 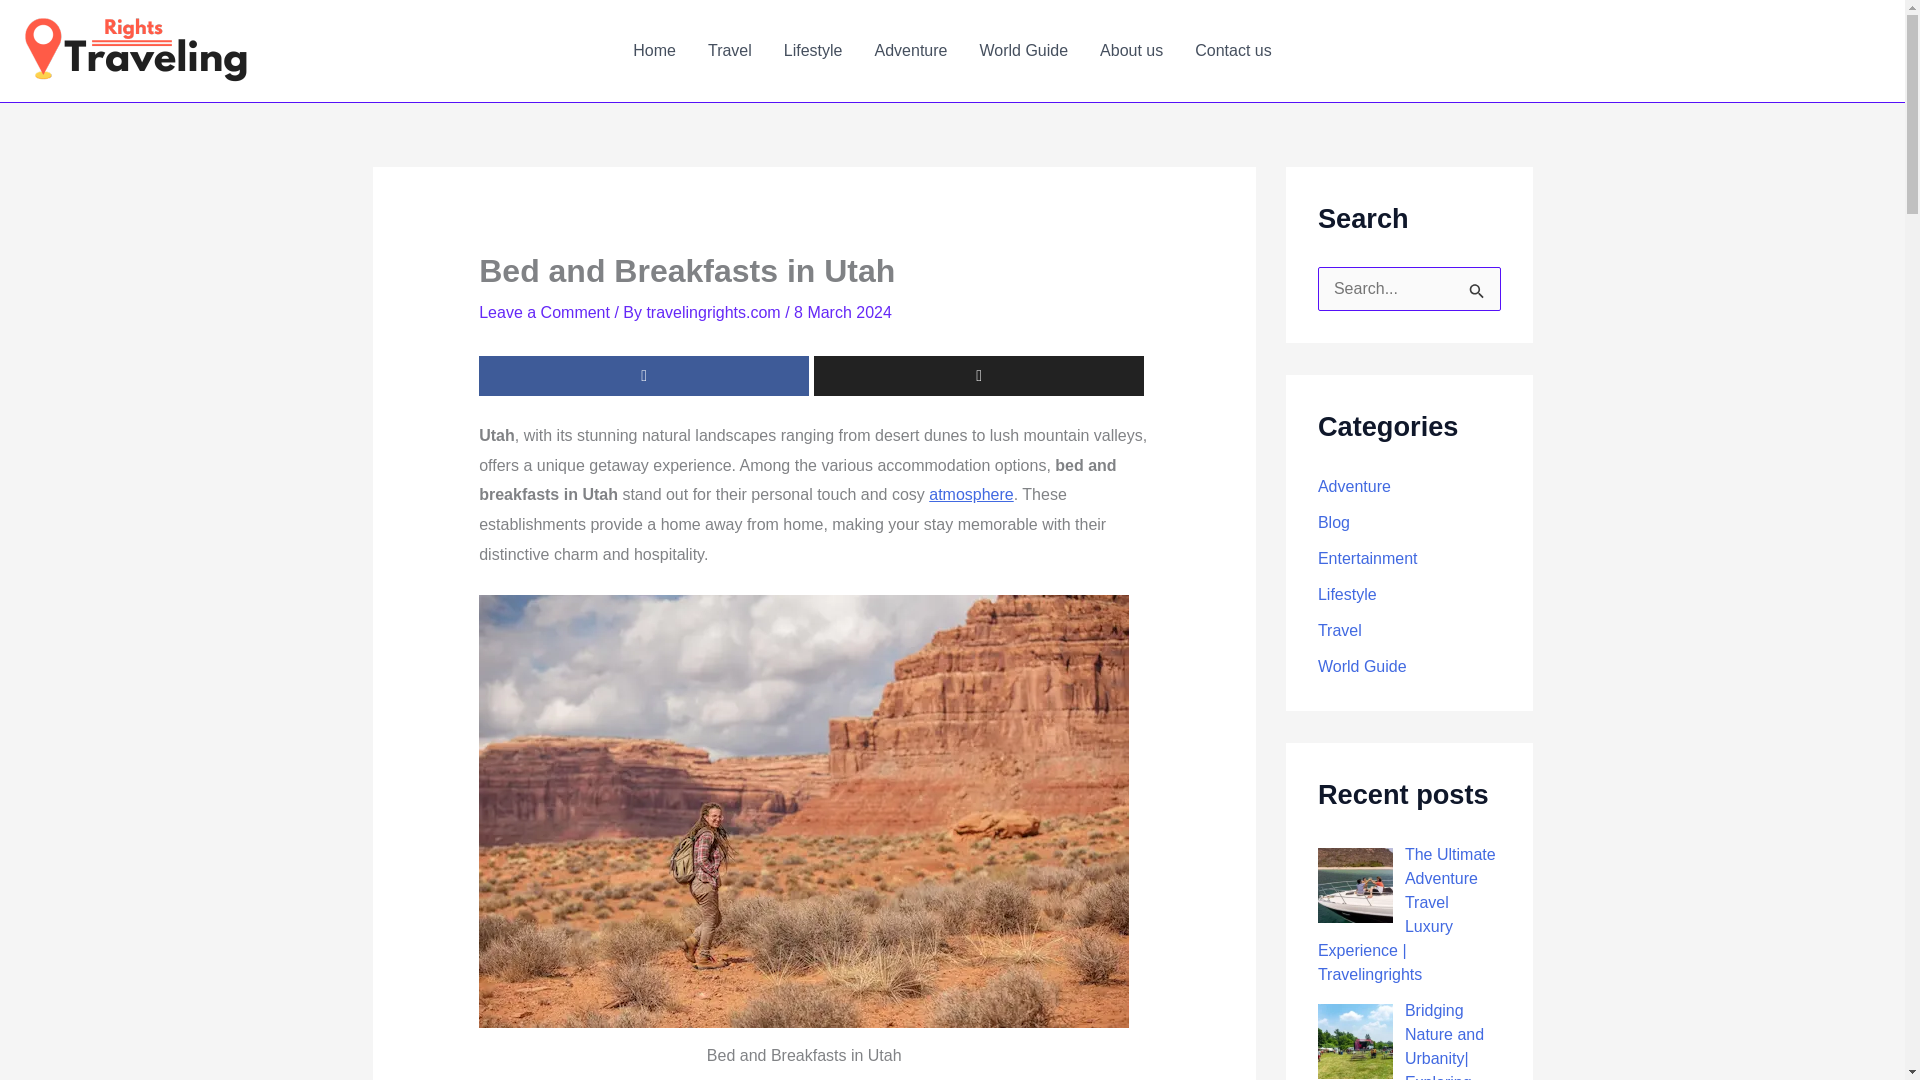 What do you see at coordinates (544, 312) in the screenshot?
I see `Leave a Comment` at bounding box center [544, 312].